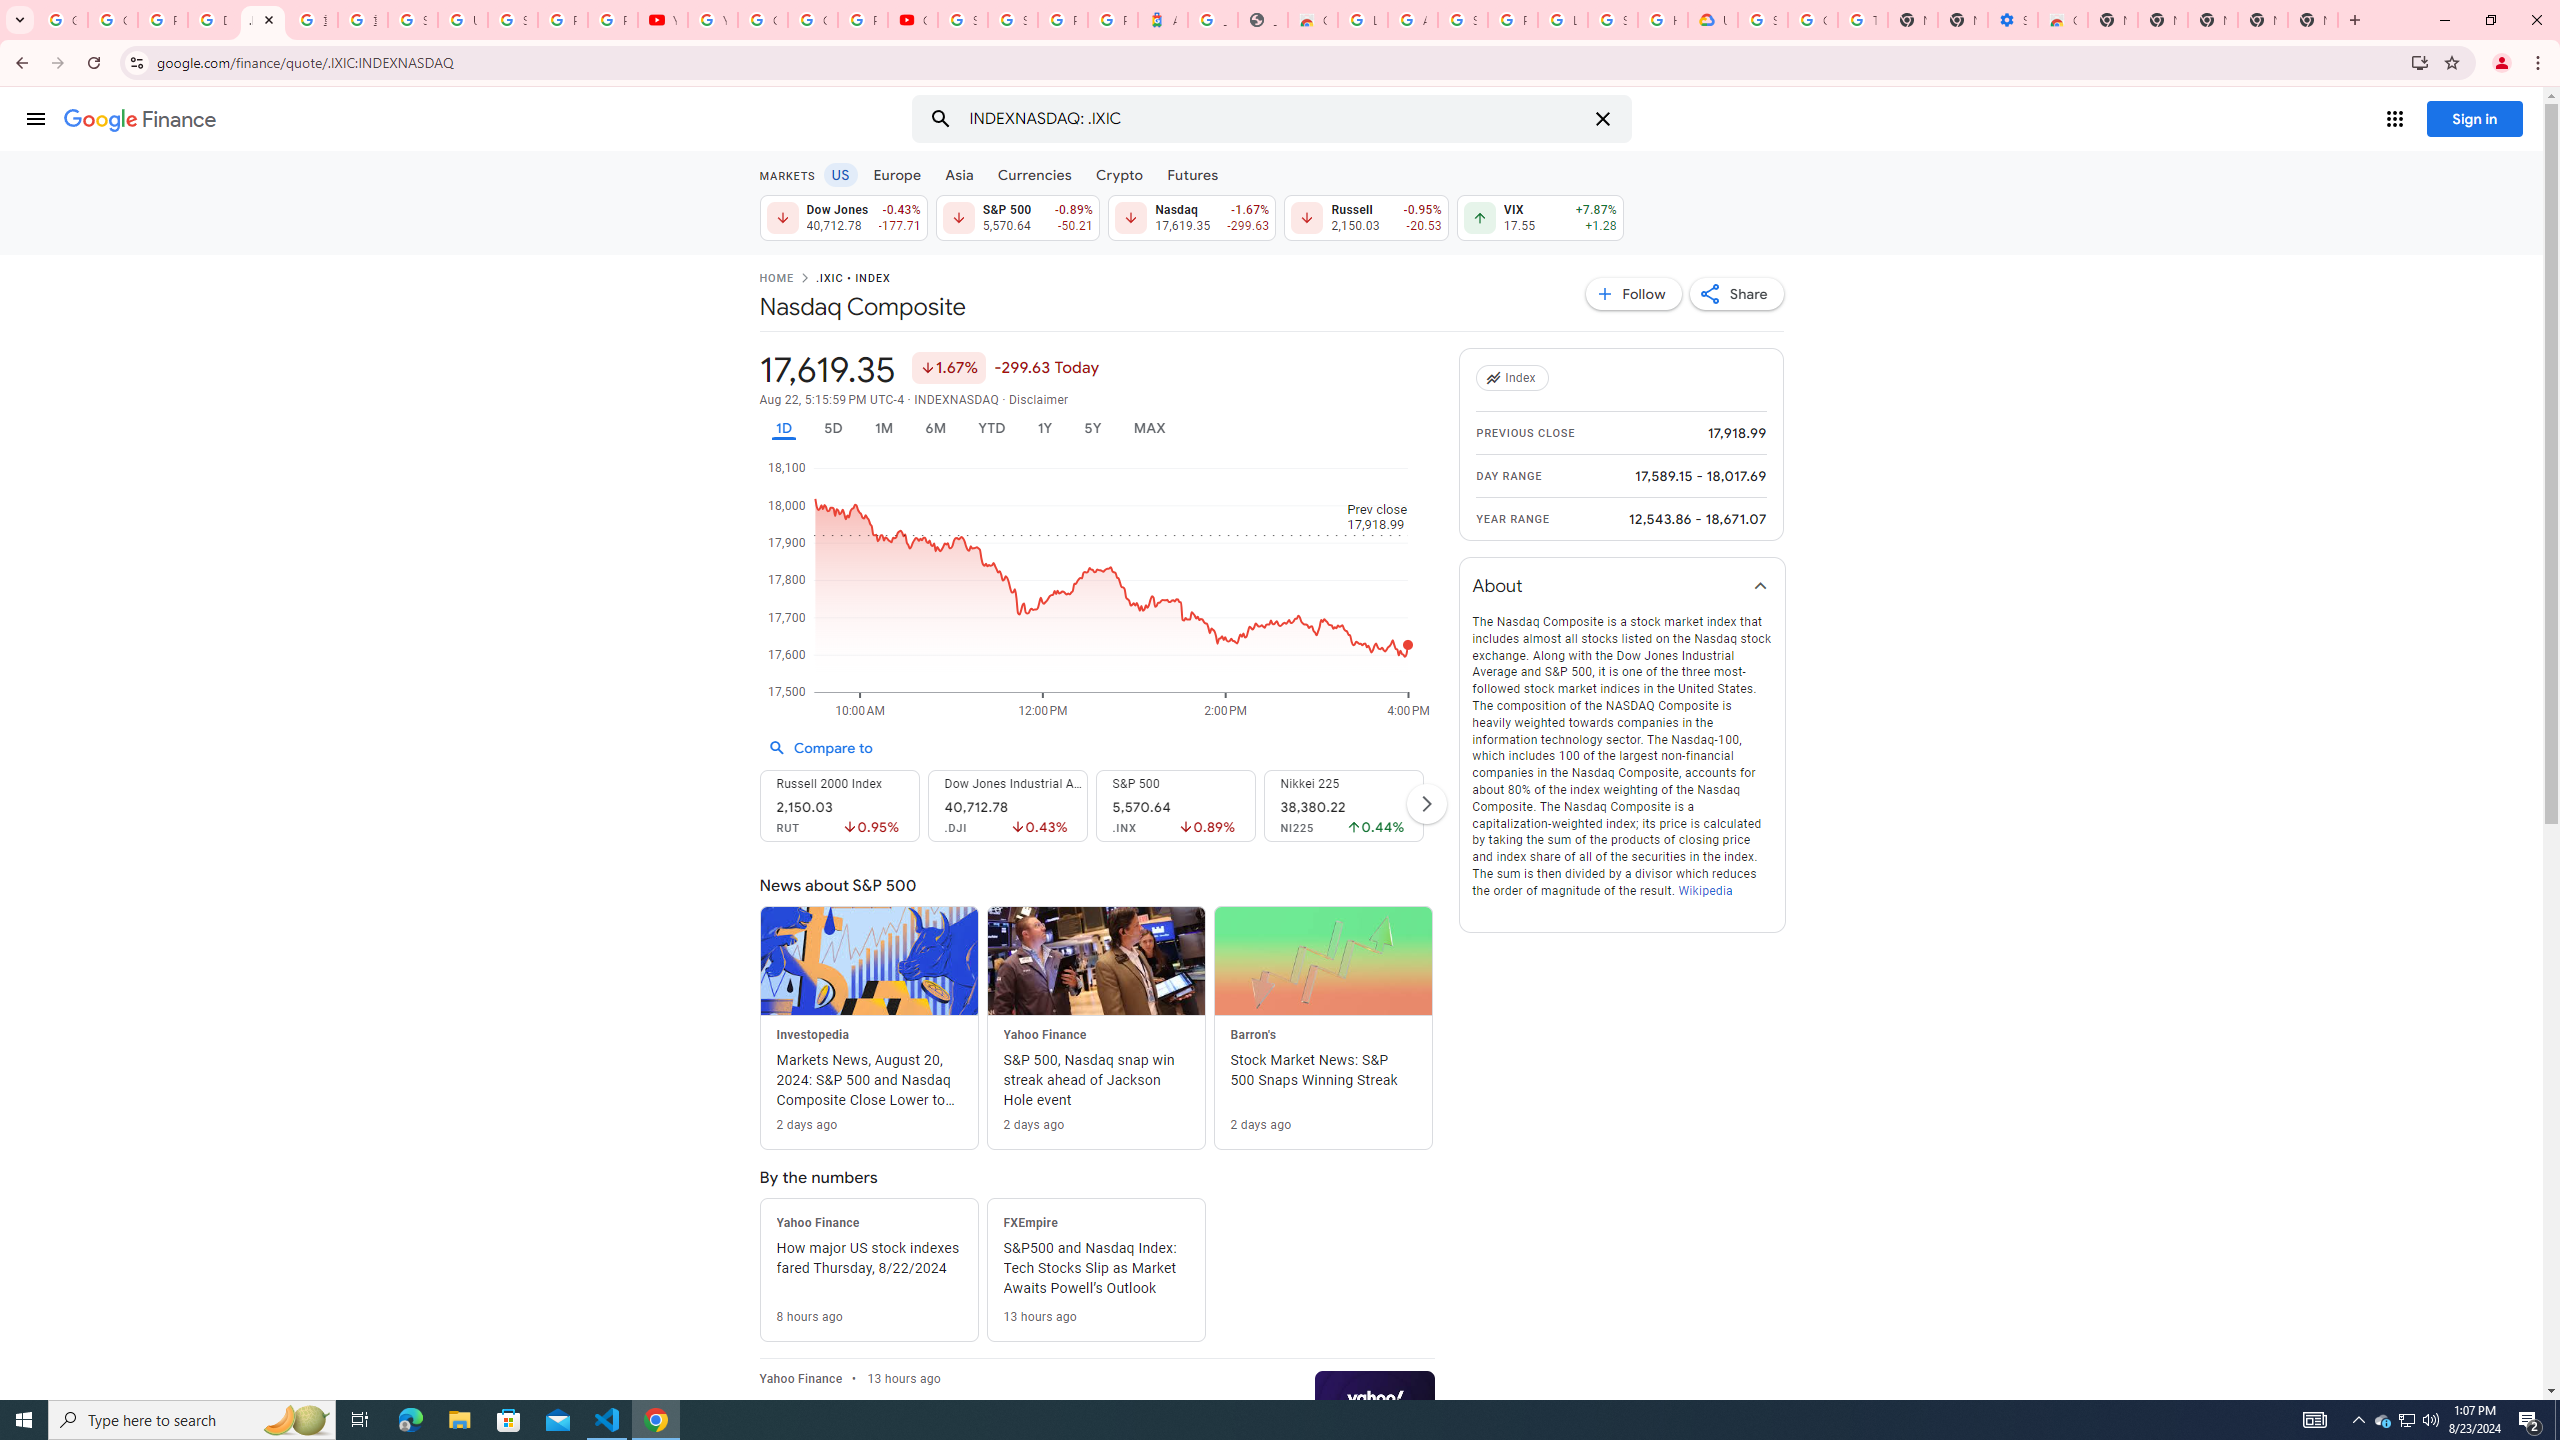  What do you see at coordinates (612, 20) in the screenshot?
I see `Privacy Checkup` at bounding box center [612, 20].